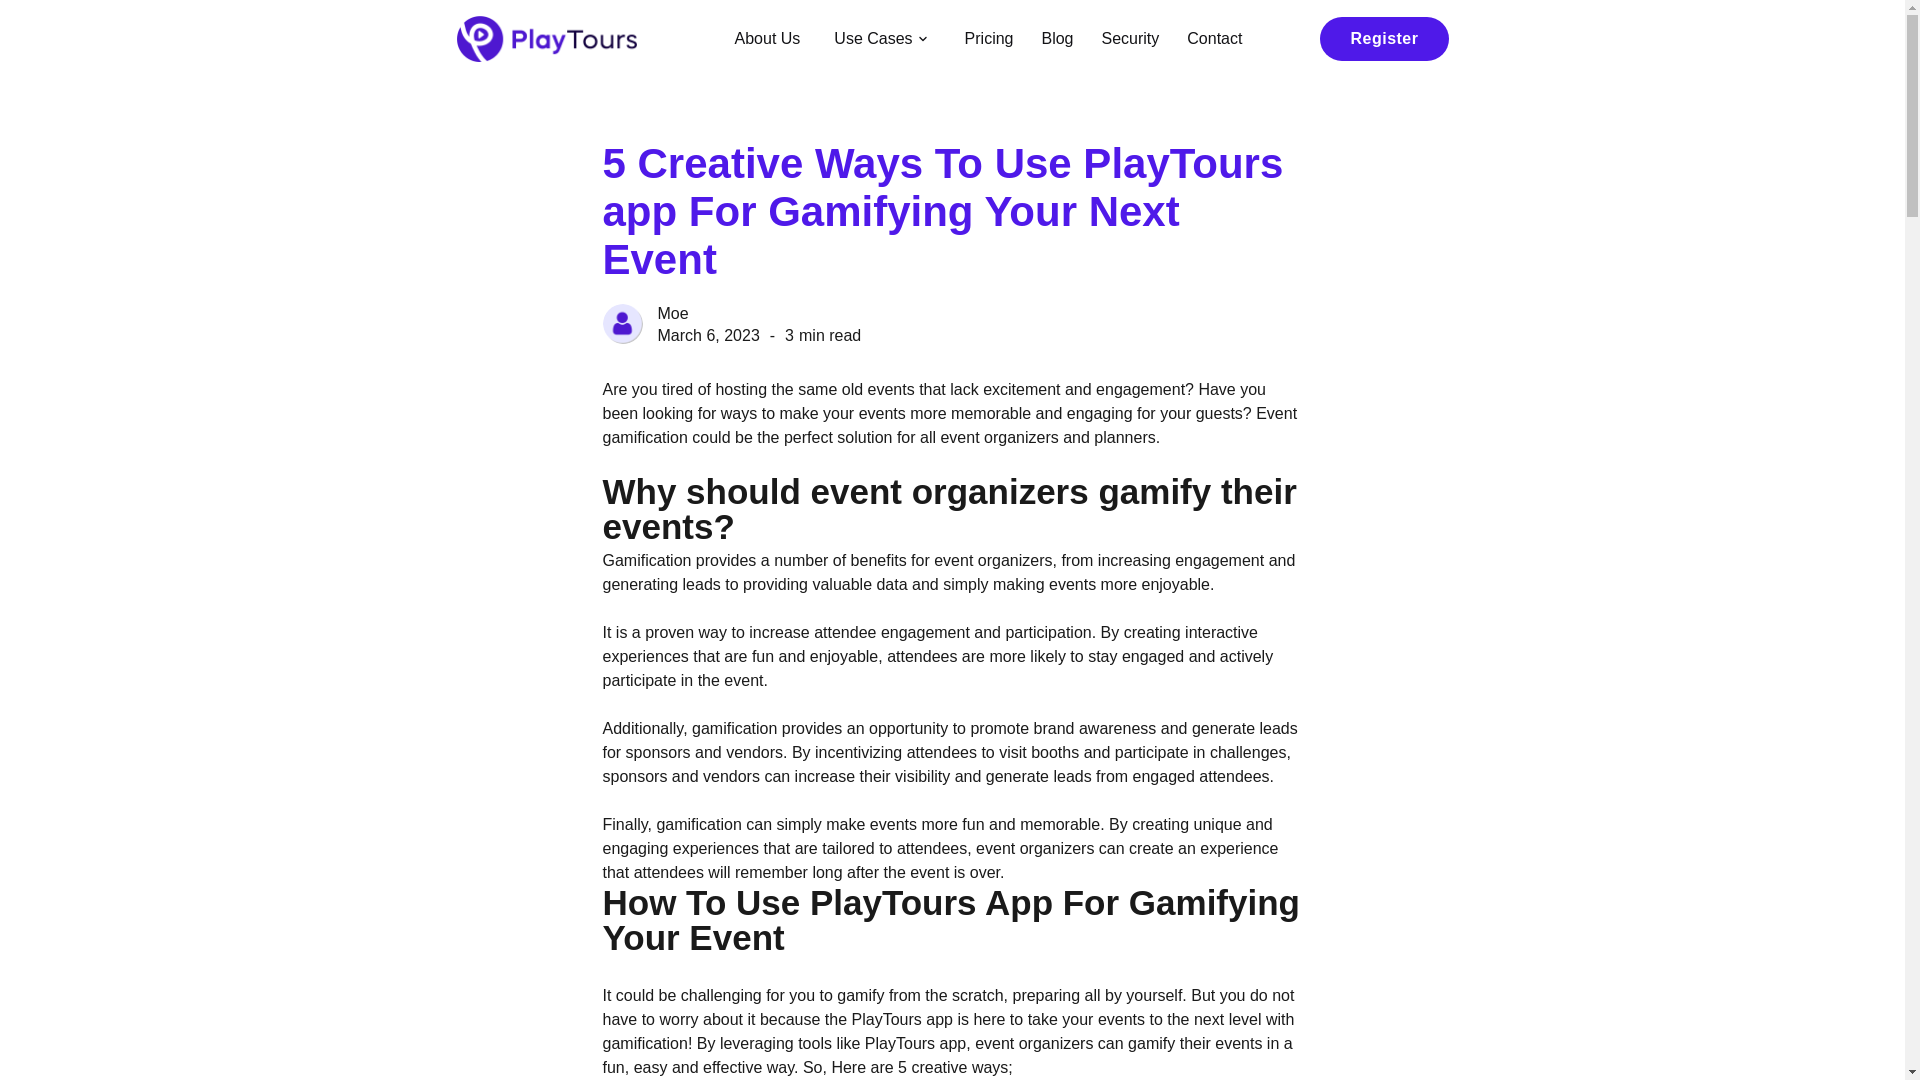  I want to click on Register, so click(1384, 38).